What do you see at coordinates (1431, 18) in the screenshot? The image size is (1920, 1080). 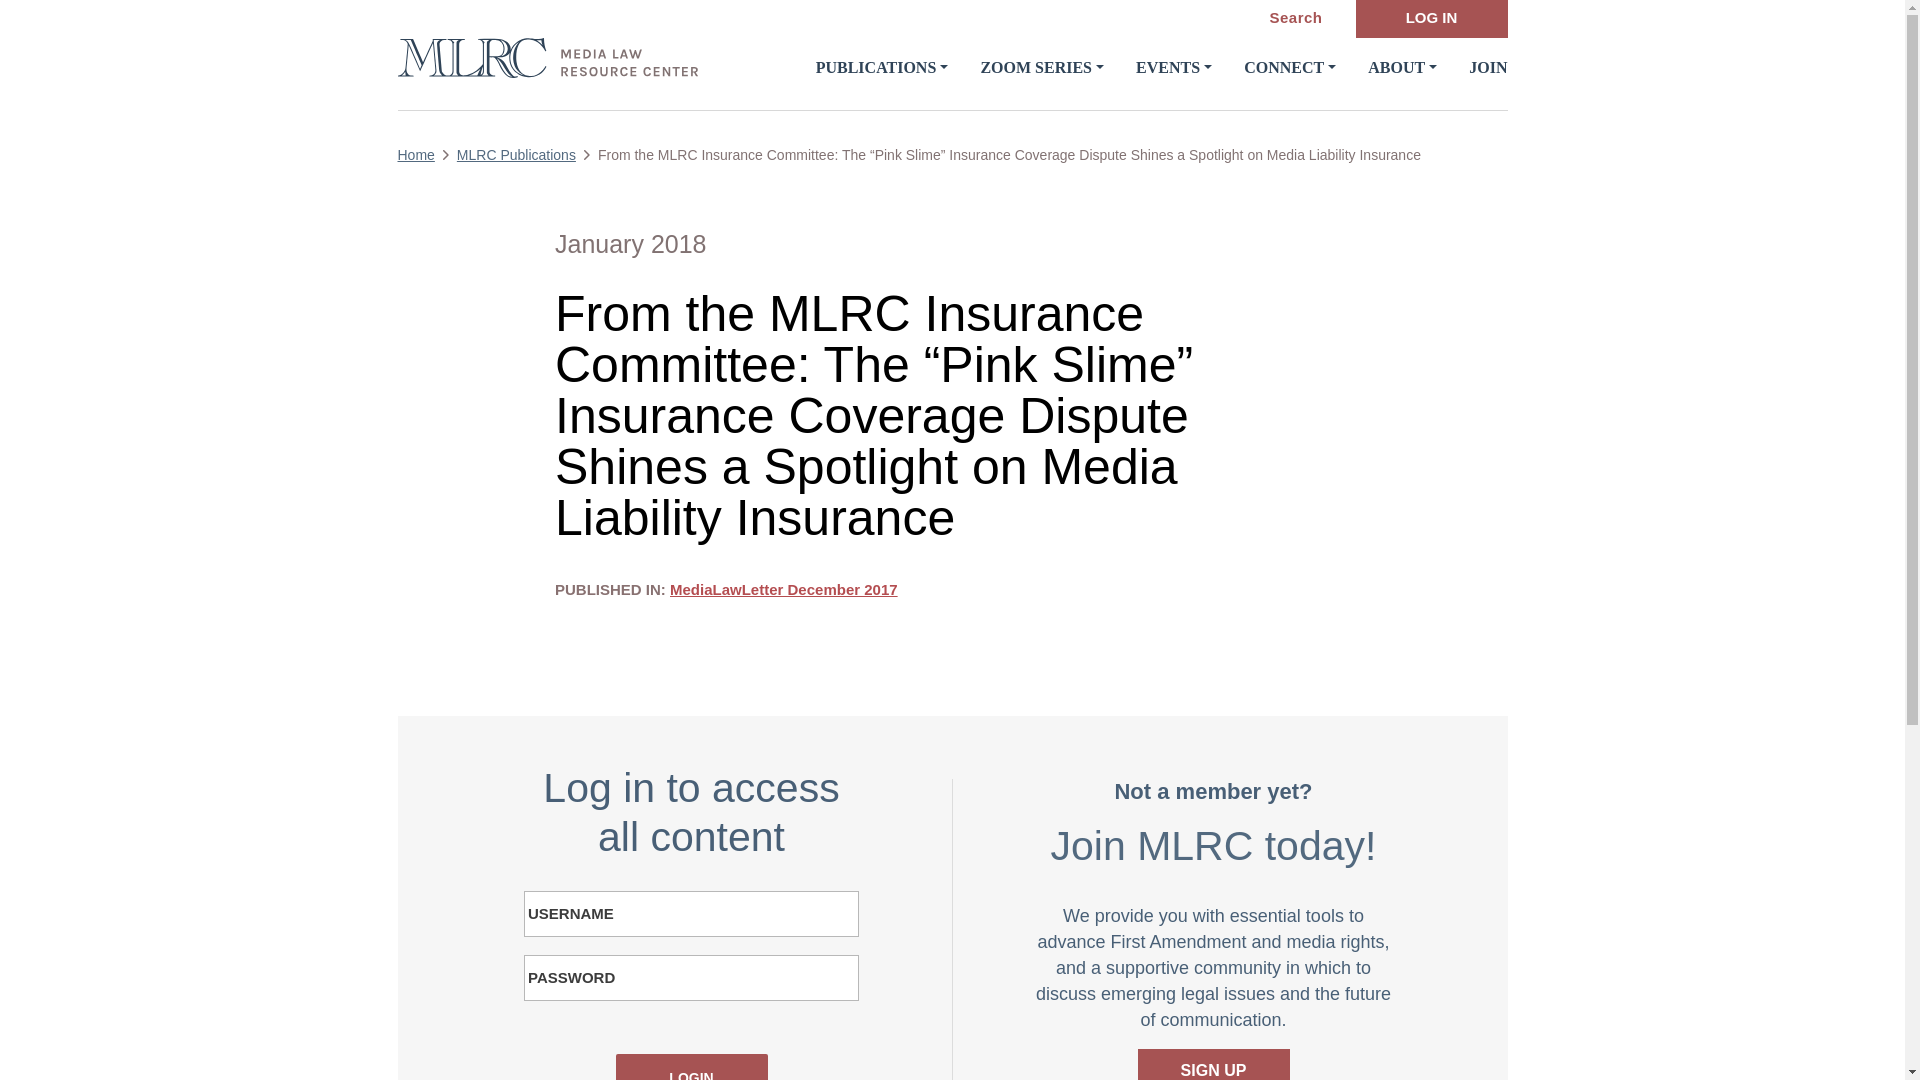 I see `LOG IN` at bounding box center [1431, 18].